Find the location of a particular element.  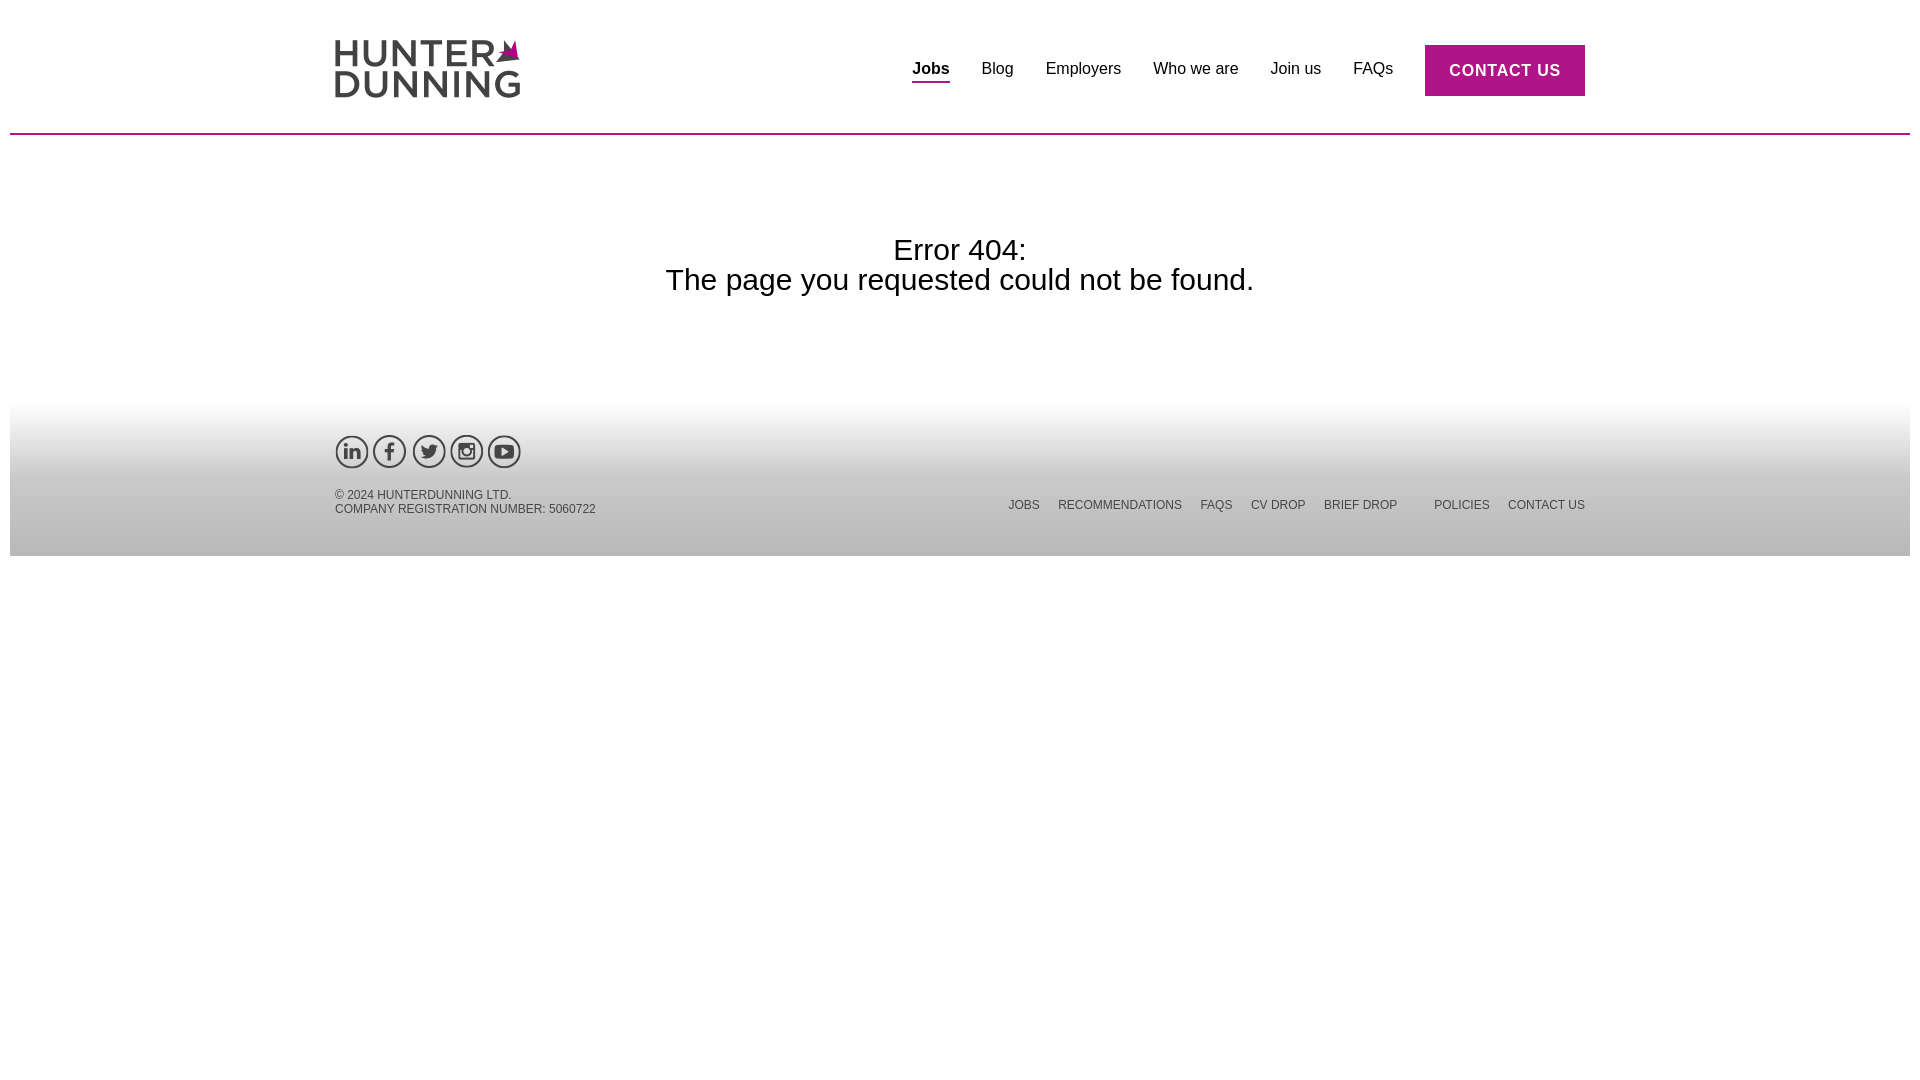

FAQs is located at coordinates (1373, 70).